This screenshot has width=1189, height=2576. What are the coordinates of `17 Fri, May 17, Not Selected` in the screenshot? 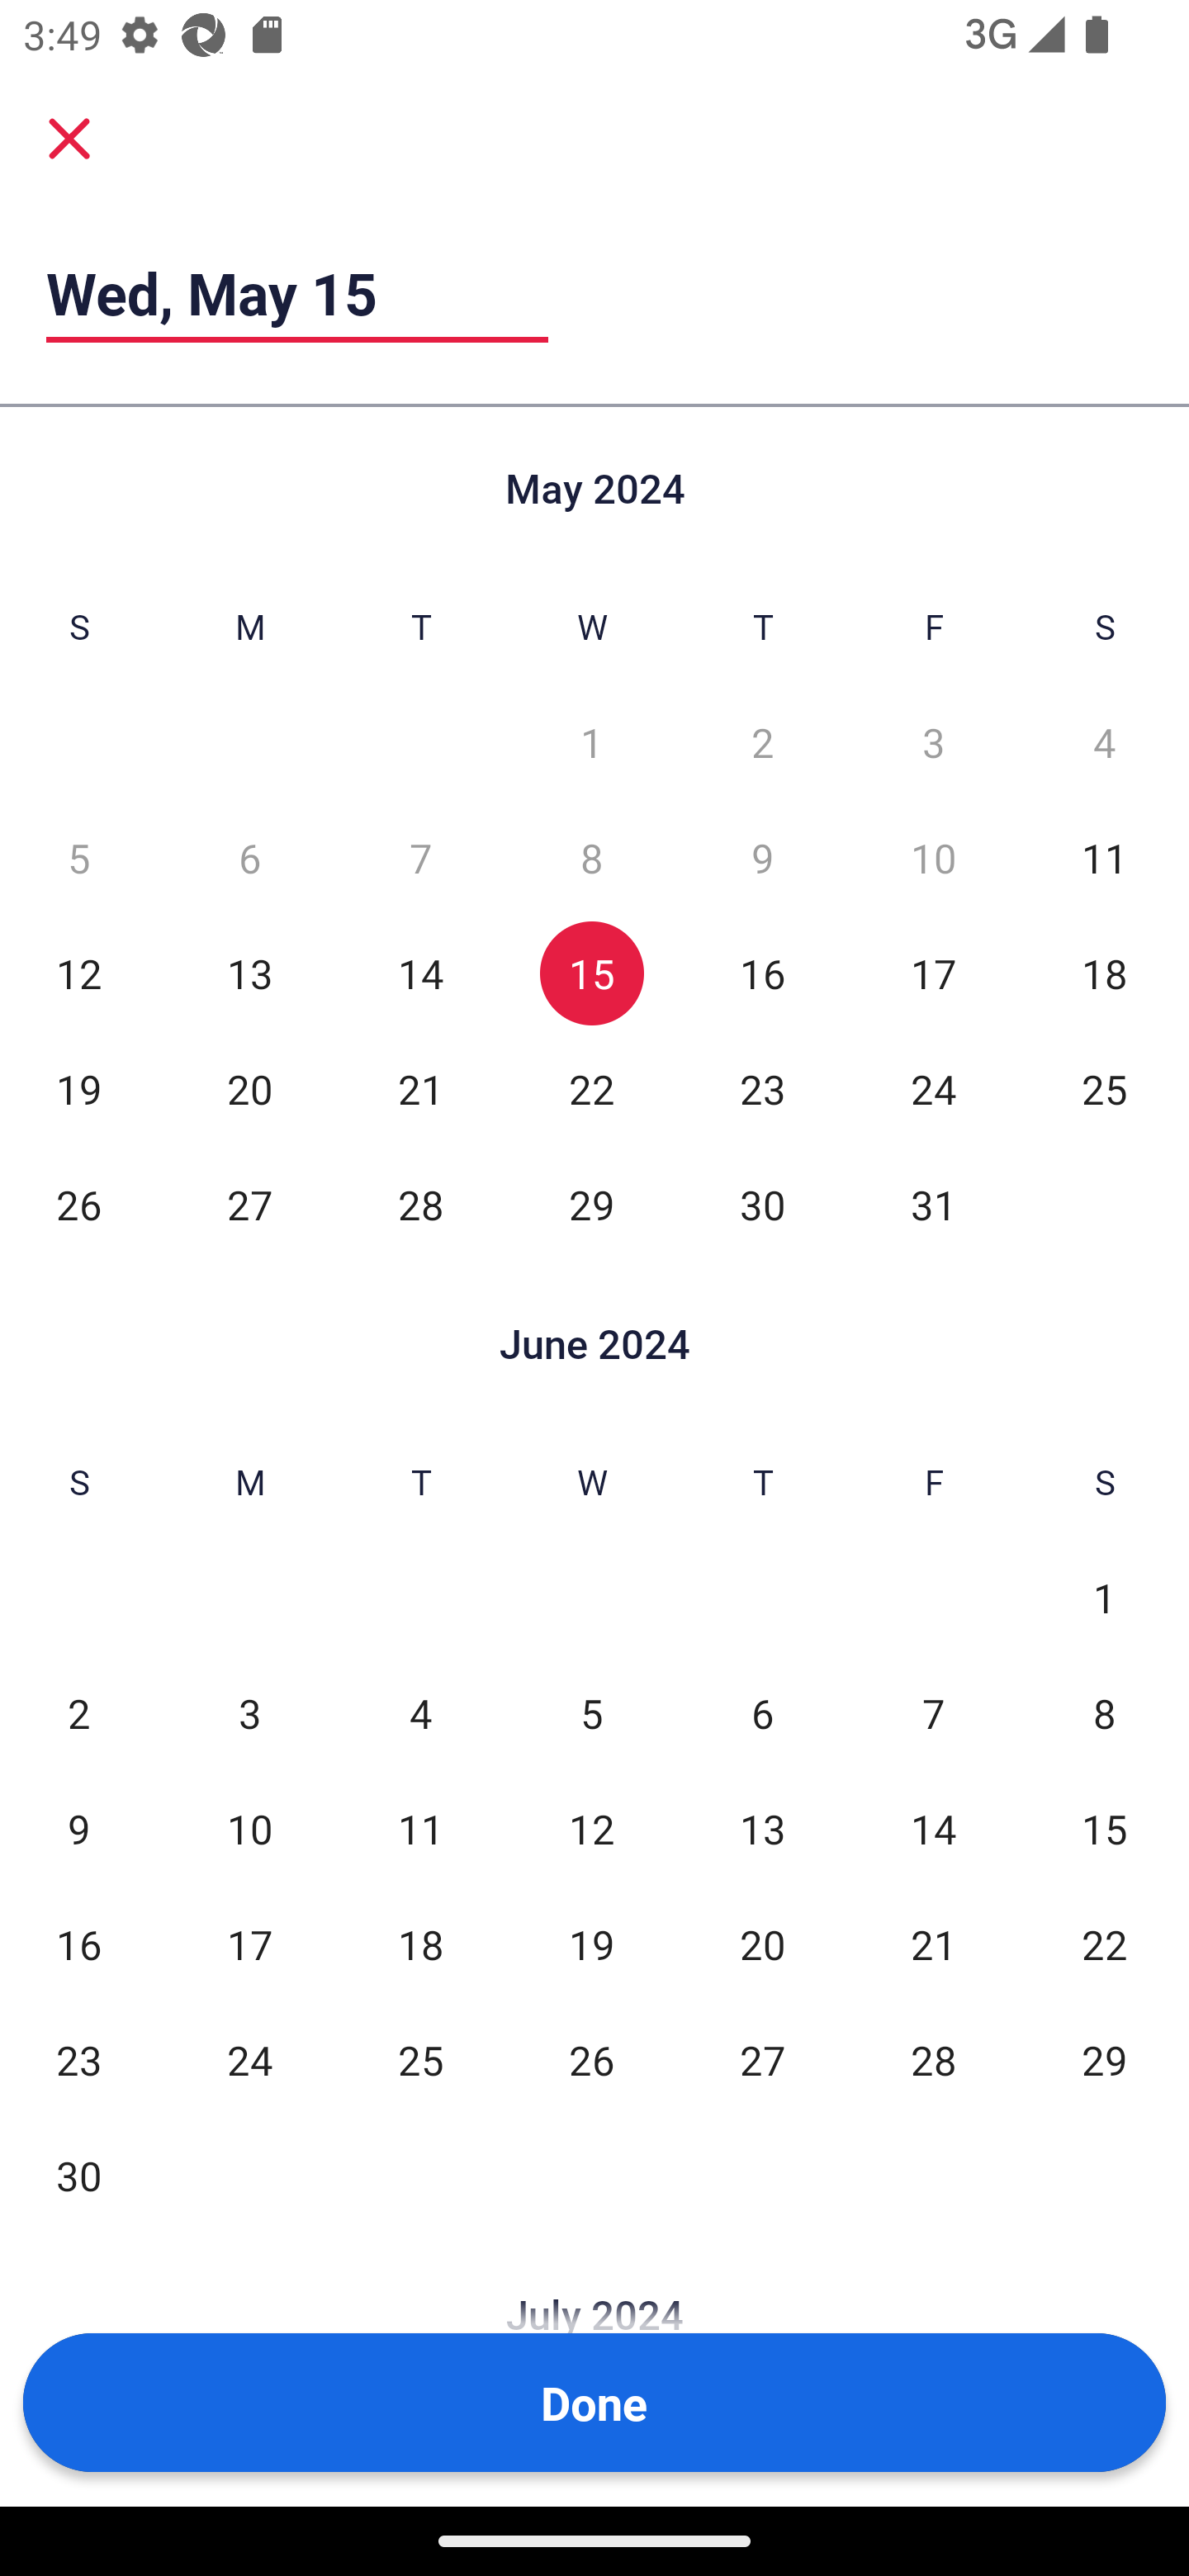 It's located at (933, 973).